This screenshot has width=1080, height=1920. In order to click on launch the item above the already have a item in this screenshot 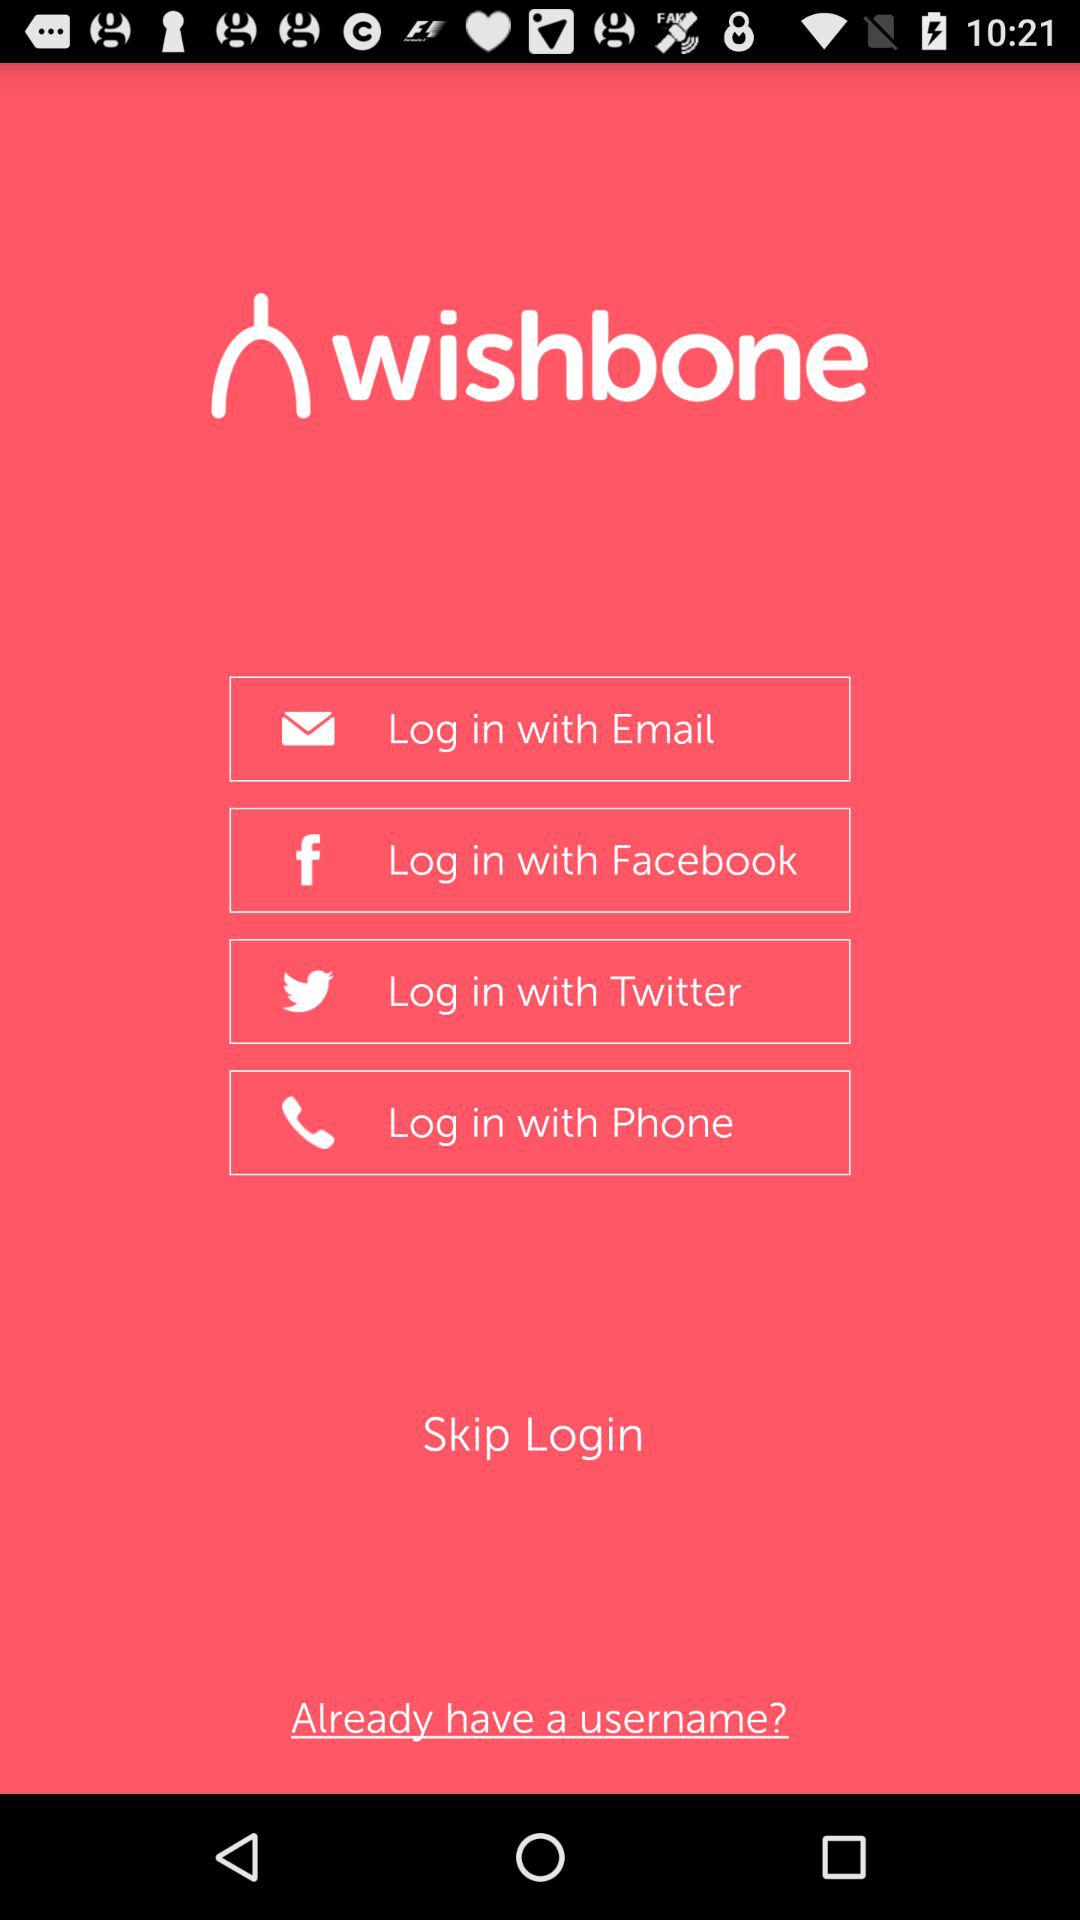, I will do `click(540, 1434)`.